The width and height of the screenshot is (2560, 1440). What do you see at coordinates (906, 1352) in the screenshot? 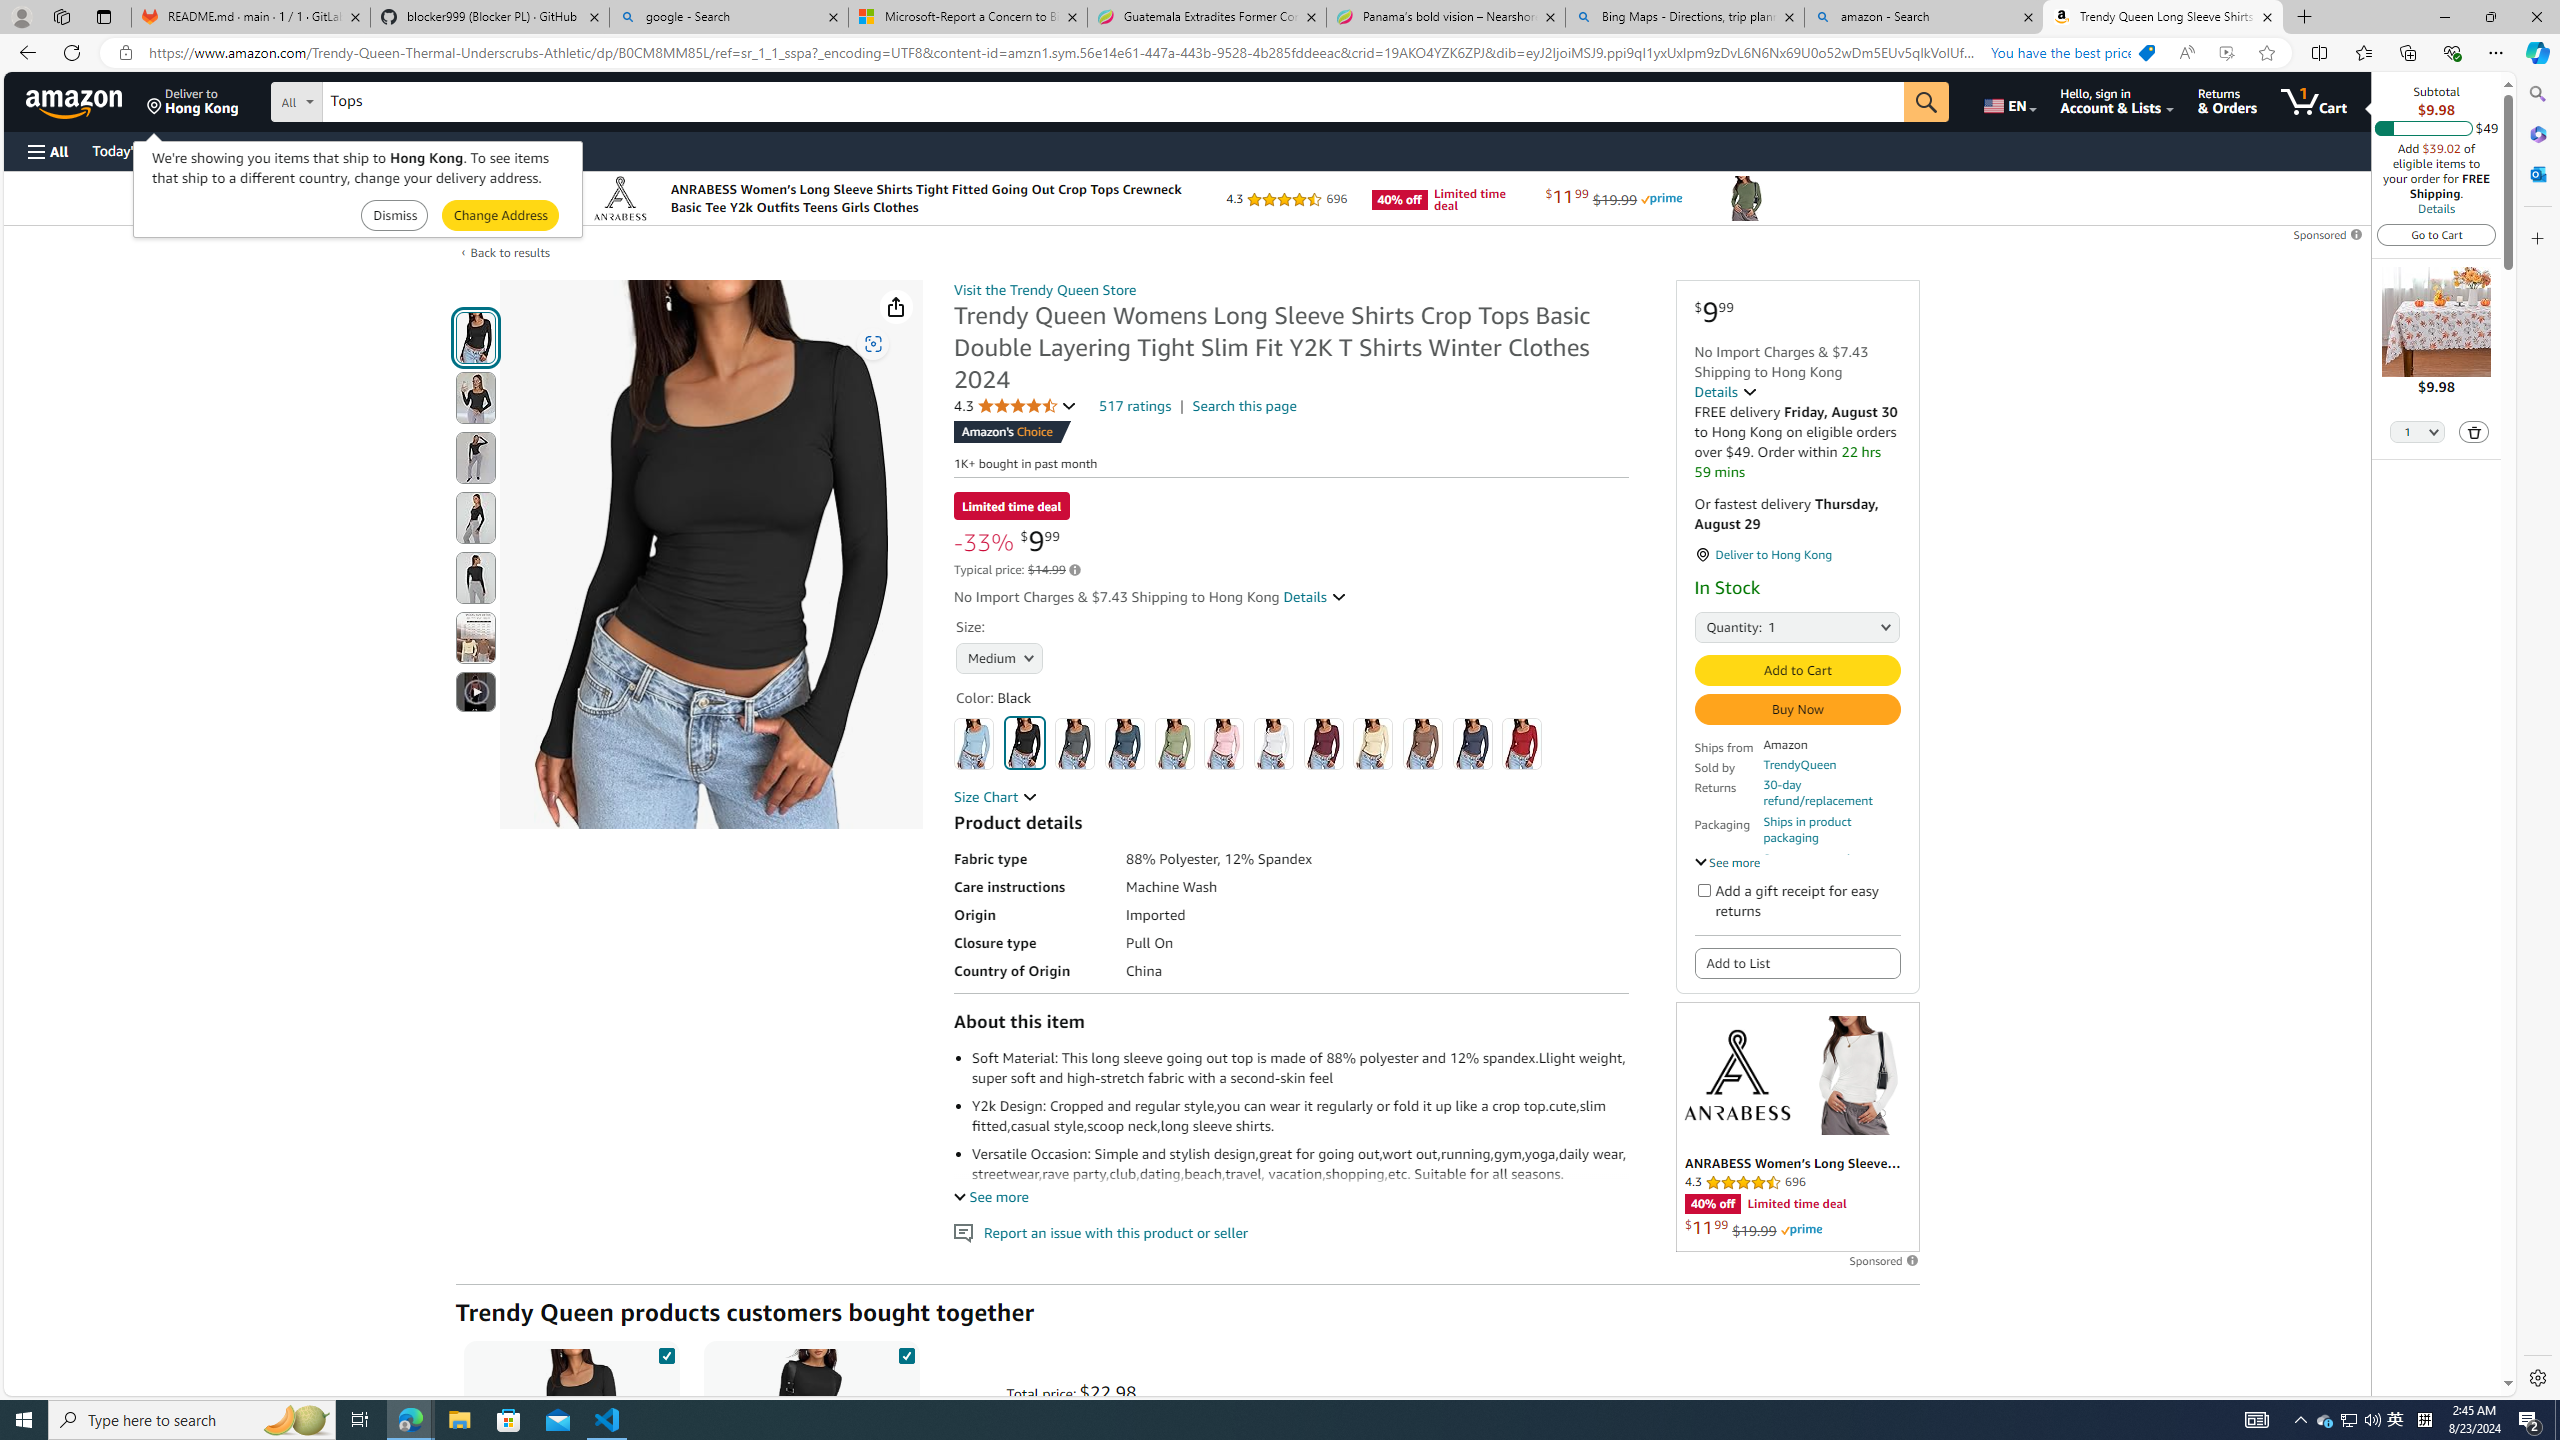
I see `AutomationID: thematicBundleCheck-2` at bounding box center [906, 1352].